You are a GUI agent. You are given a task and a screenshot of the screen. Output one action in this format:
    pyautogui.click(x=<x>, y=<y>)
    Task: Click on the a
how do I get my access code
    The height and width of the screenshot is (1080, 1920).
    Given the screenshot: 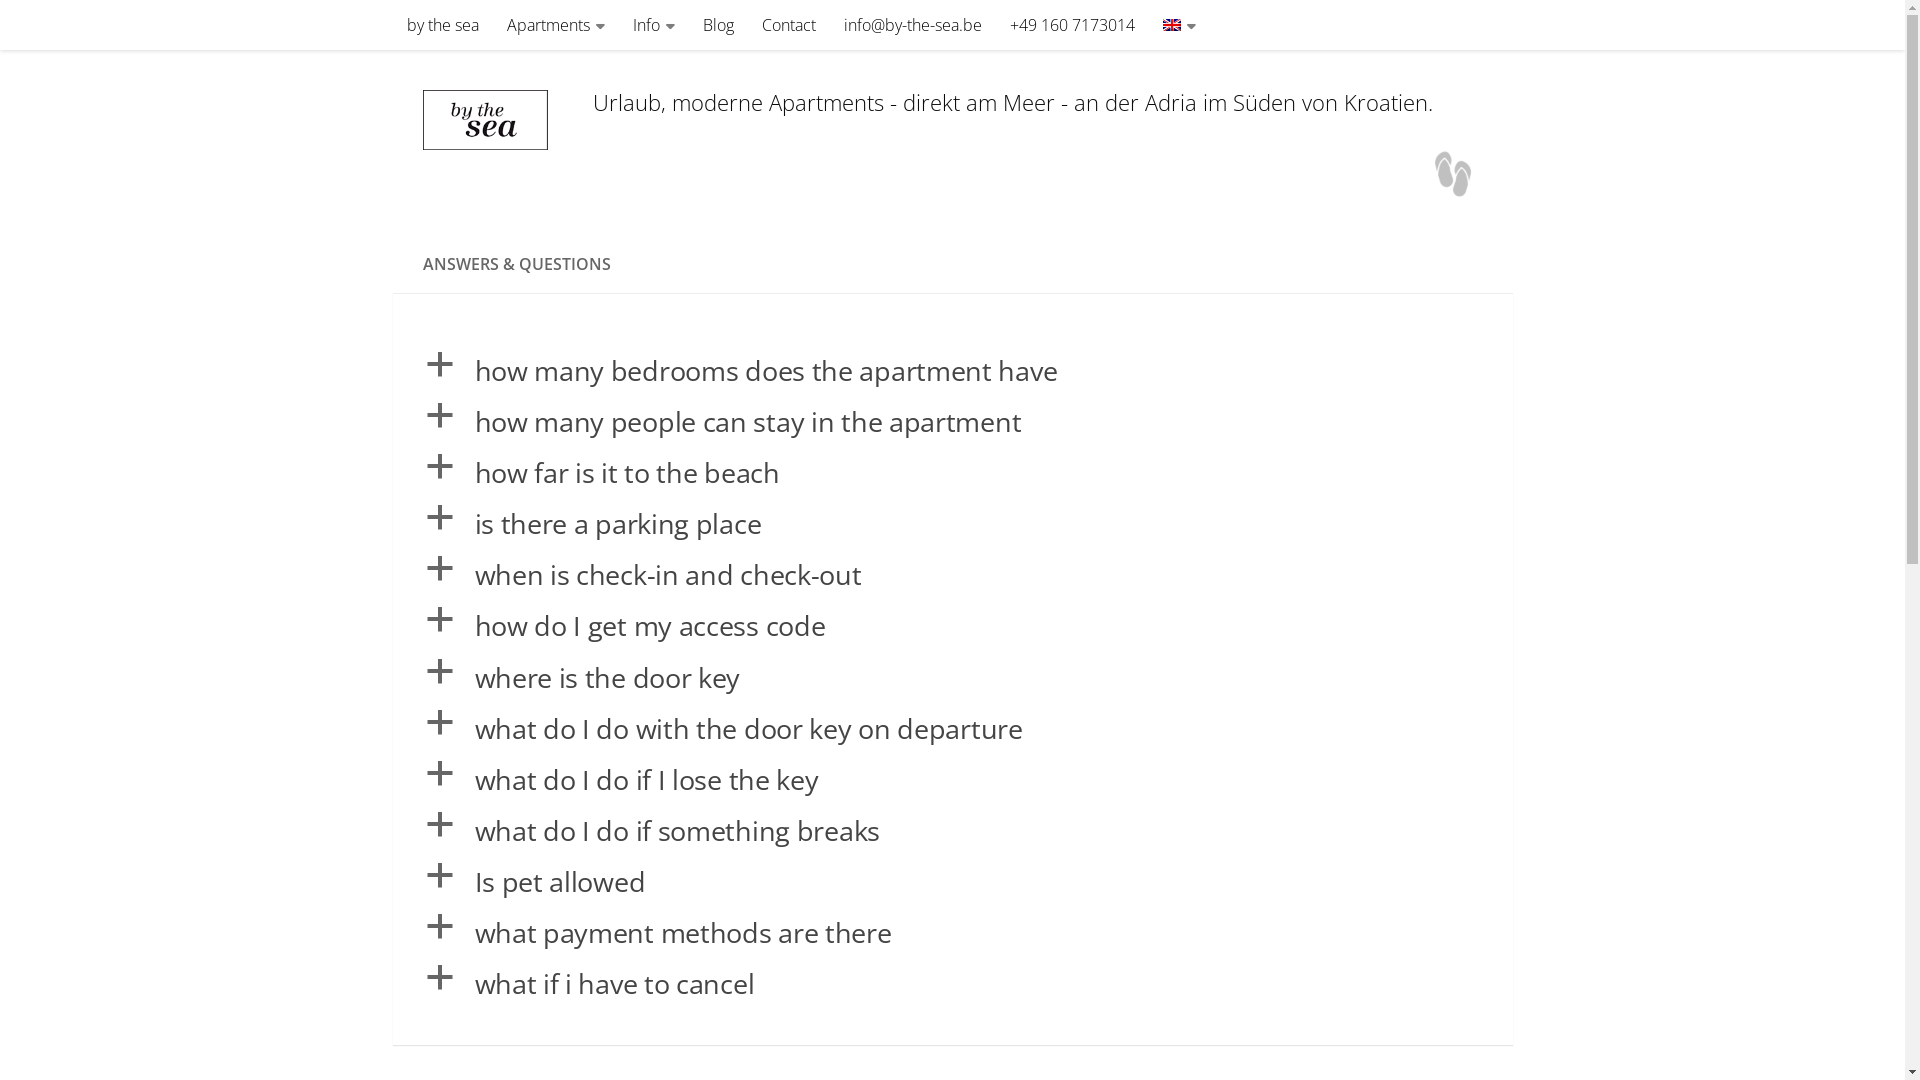 What is the action you would take?
    pyautogui.click(x=952, y=626)
    